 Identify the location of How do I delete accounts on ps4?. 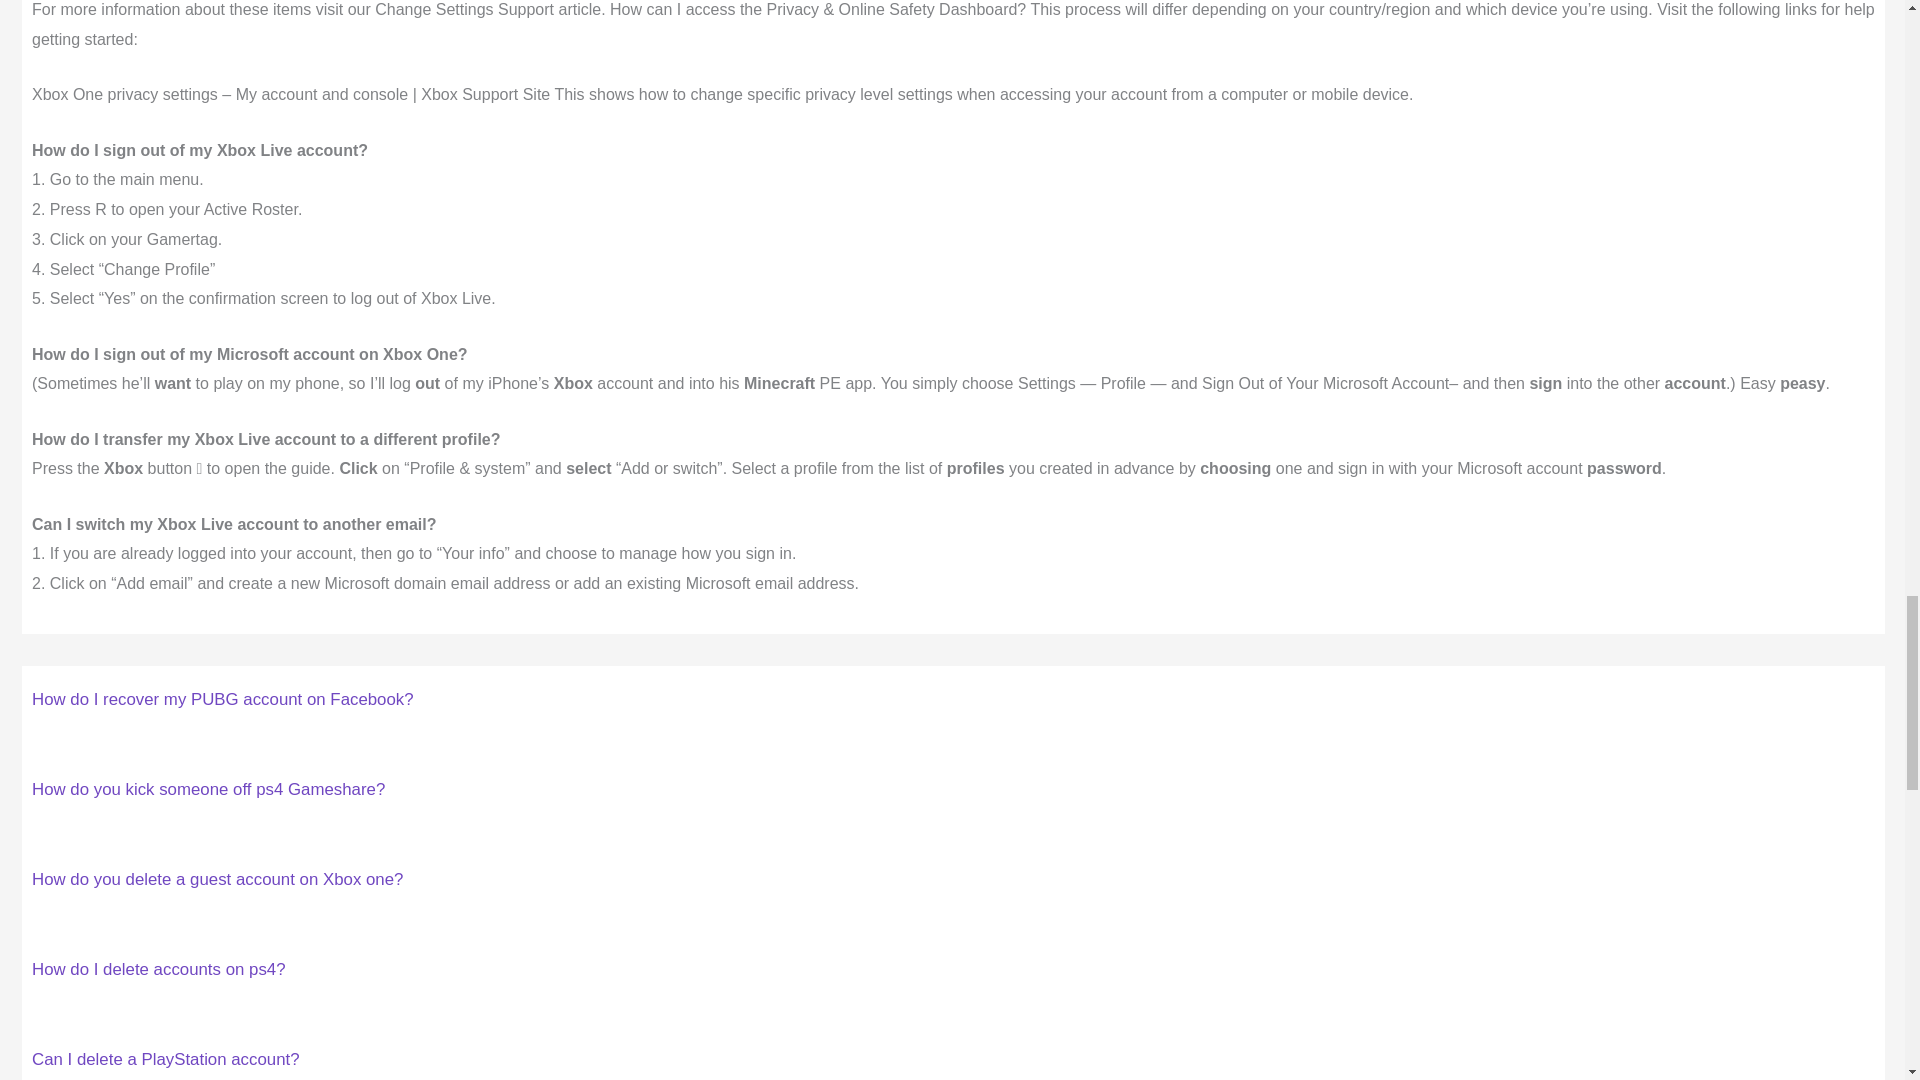
(159, 969).